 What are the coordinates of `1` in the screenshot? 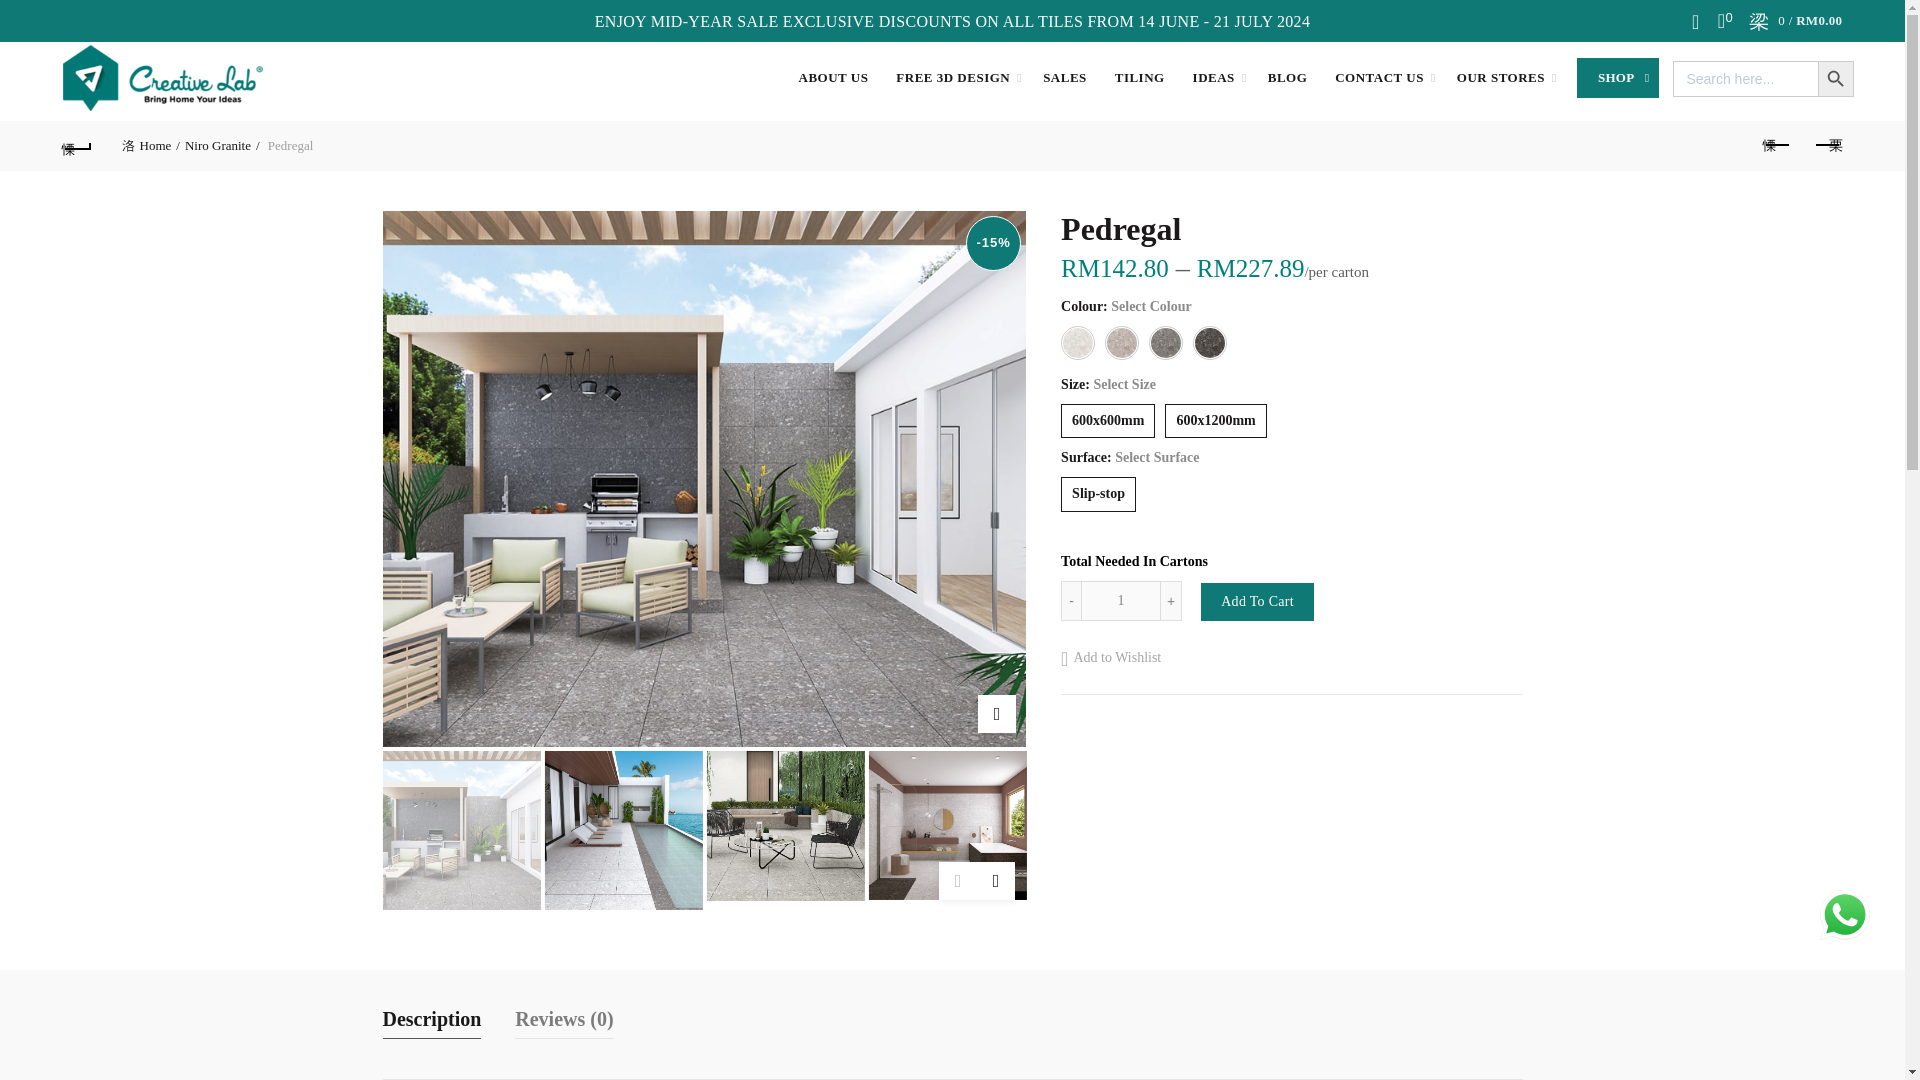 It's located at (1120, 601).